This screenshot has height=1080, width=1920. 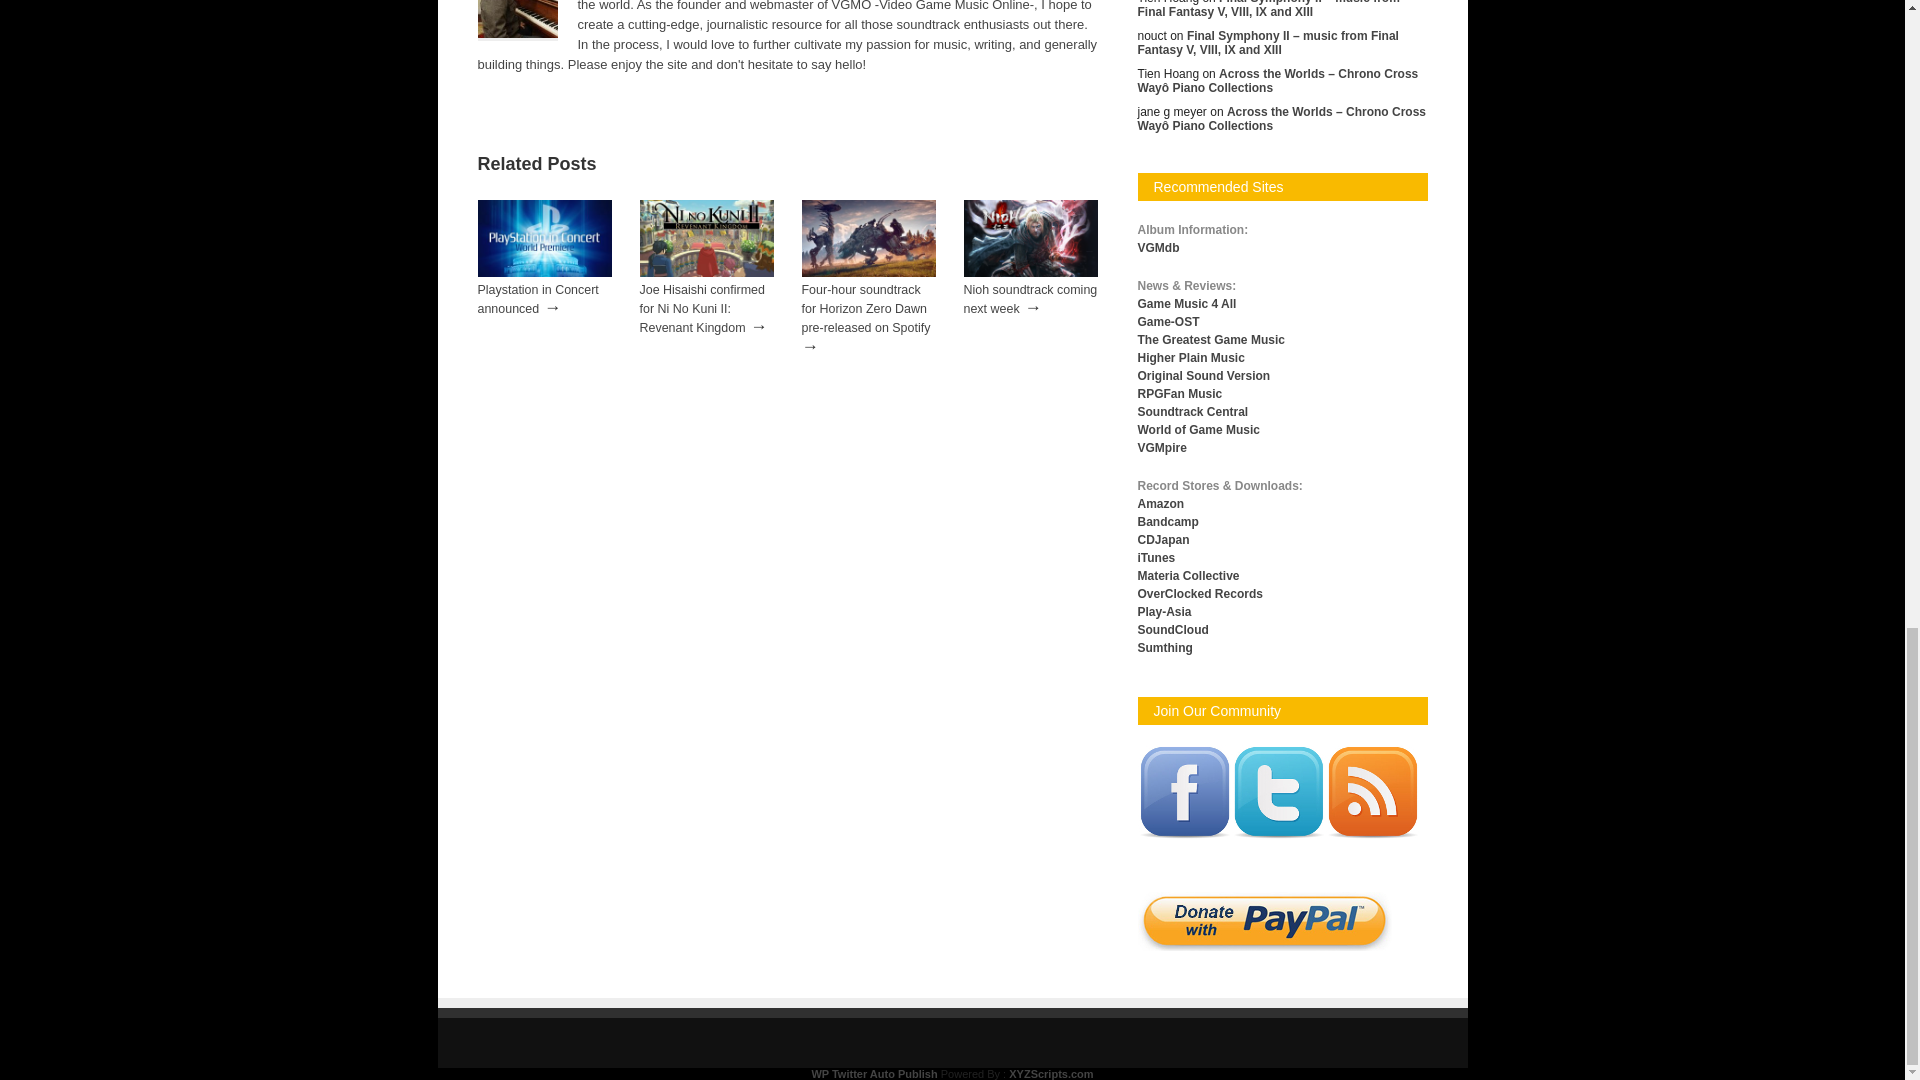 What do you see at coordinates (538, 299) in the screenshot?
I see `Playstation in Concert announced` at bounding box center [538, 299].